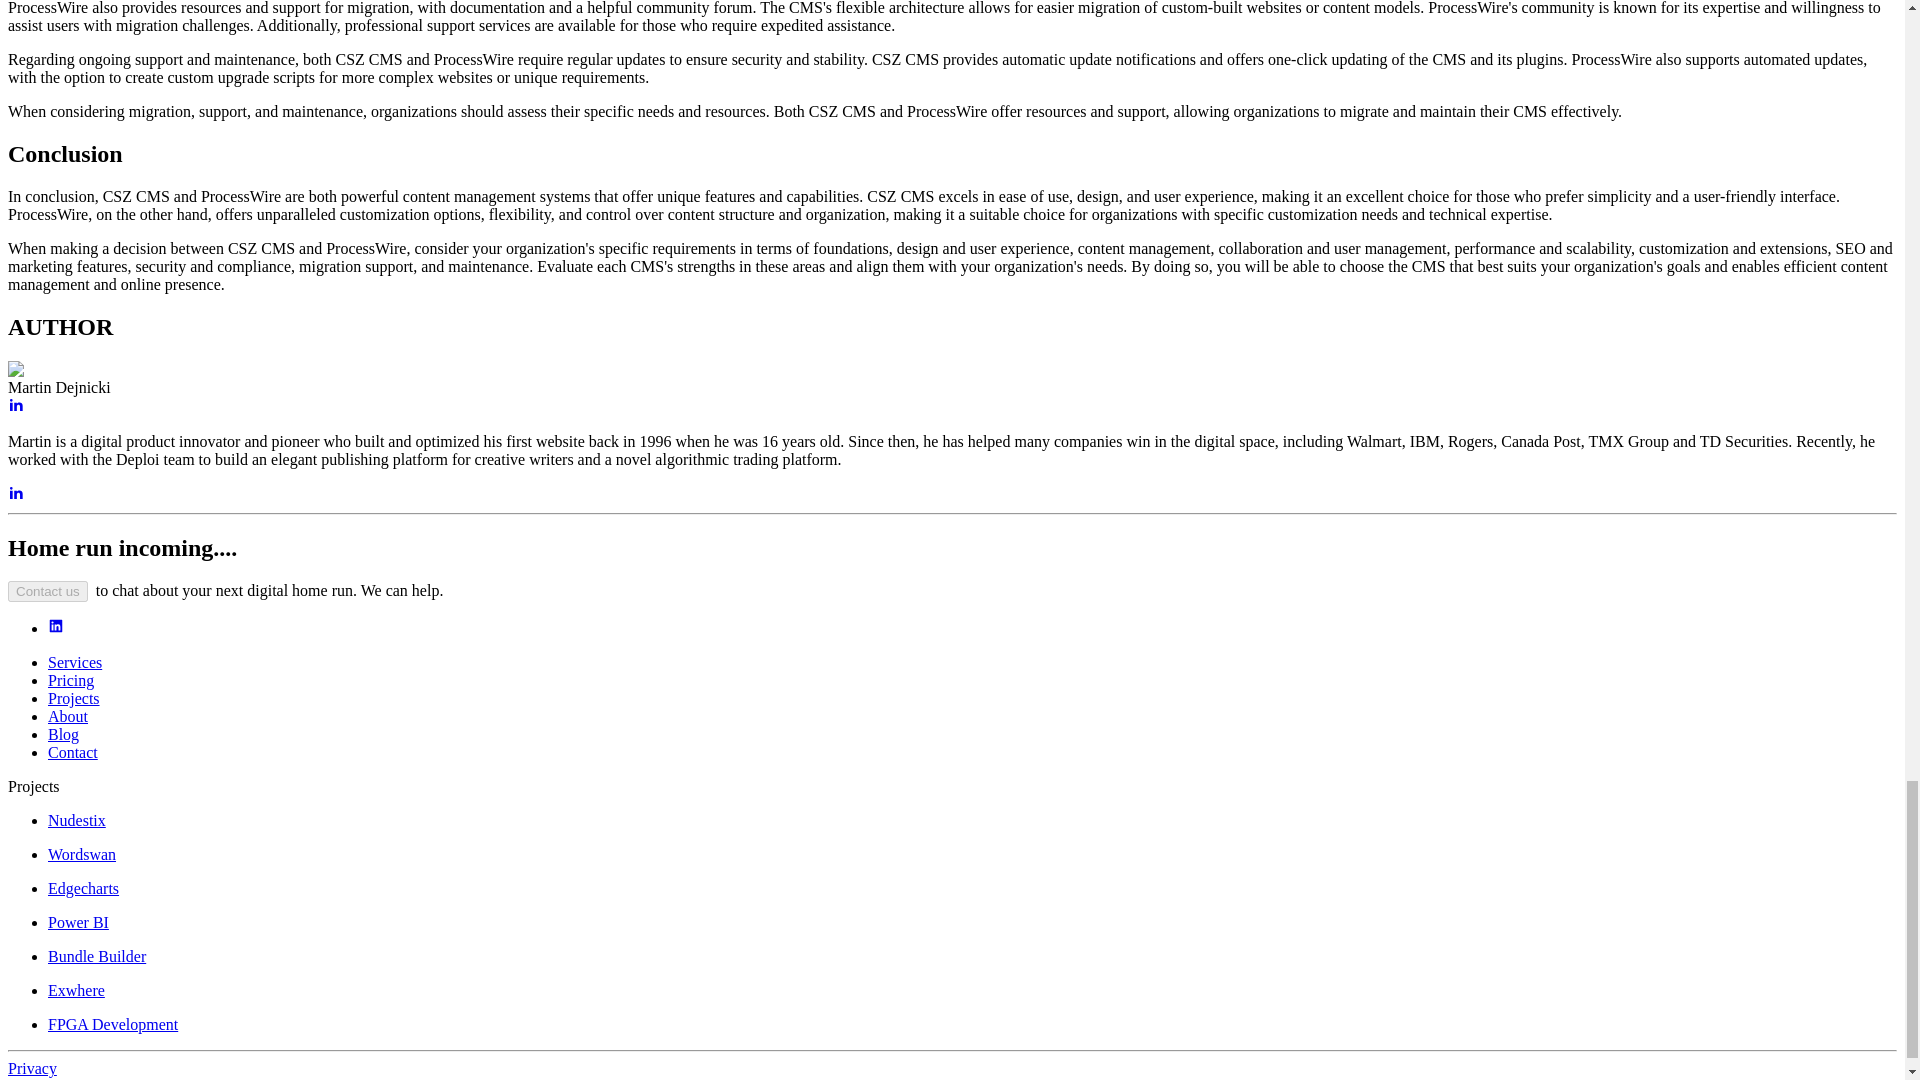  What do you see at coordinates (48, 591) in the screenshot?
I see `Contact us` at bounding box center [48, 591].